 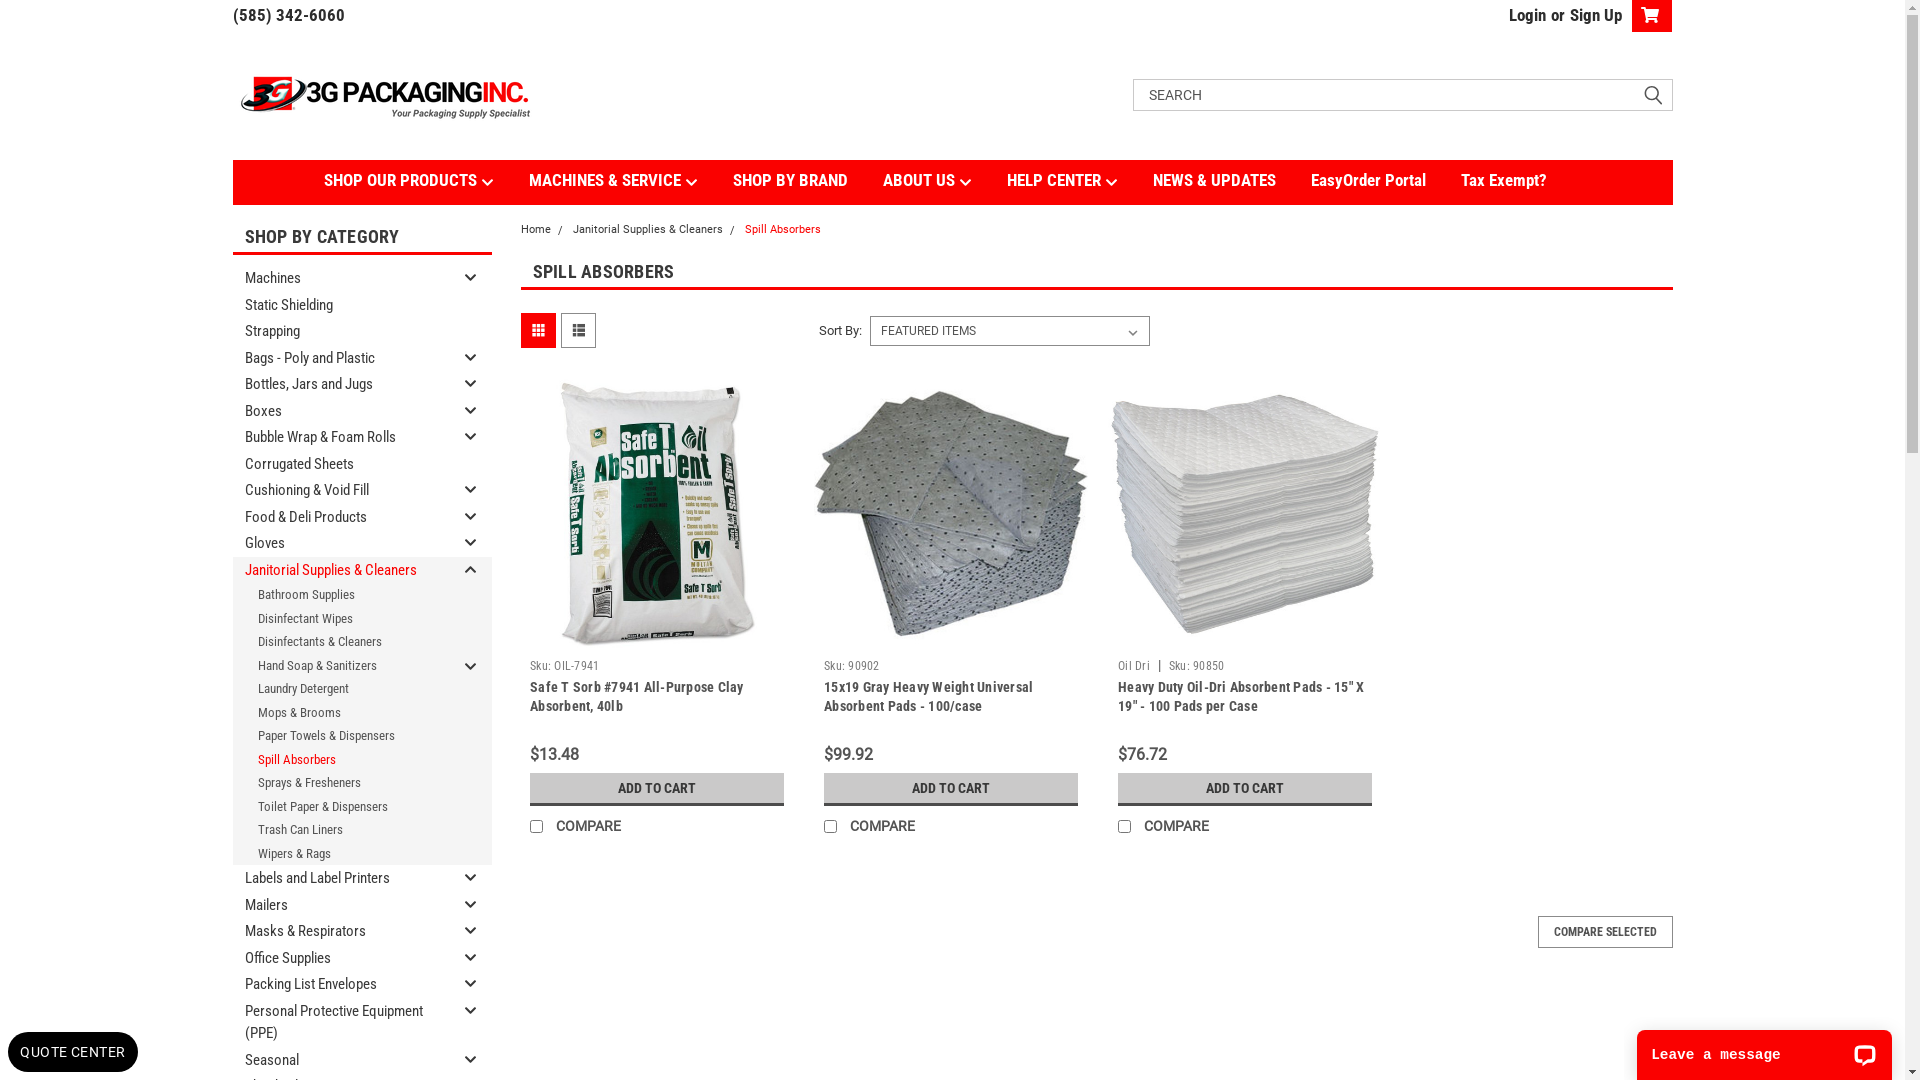 I want to click on Bubble Wrap & Foam Rolls, so click(x=342, y=438).